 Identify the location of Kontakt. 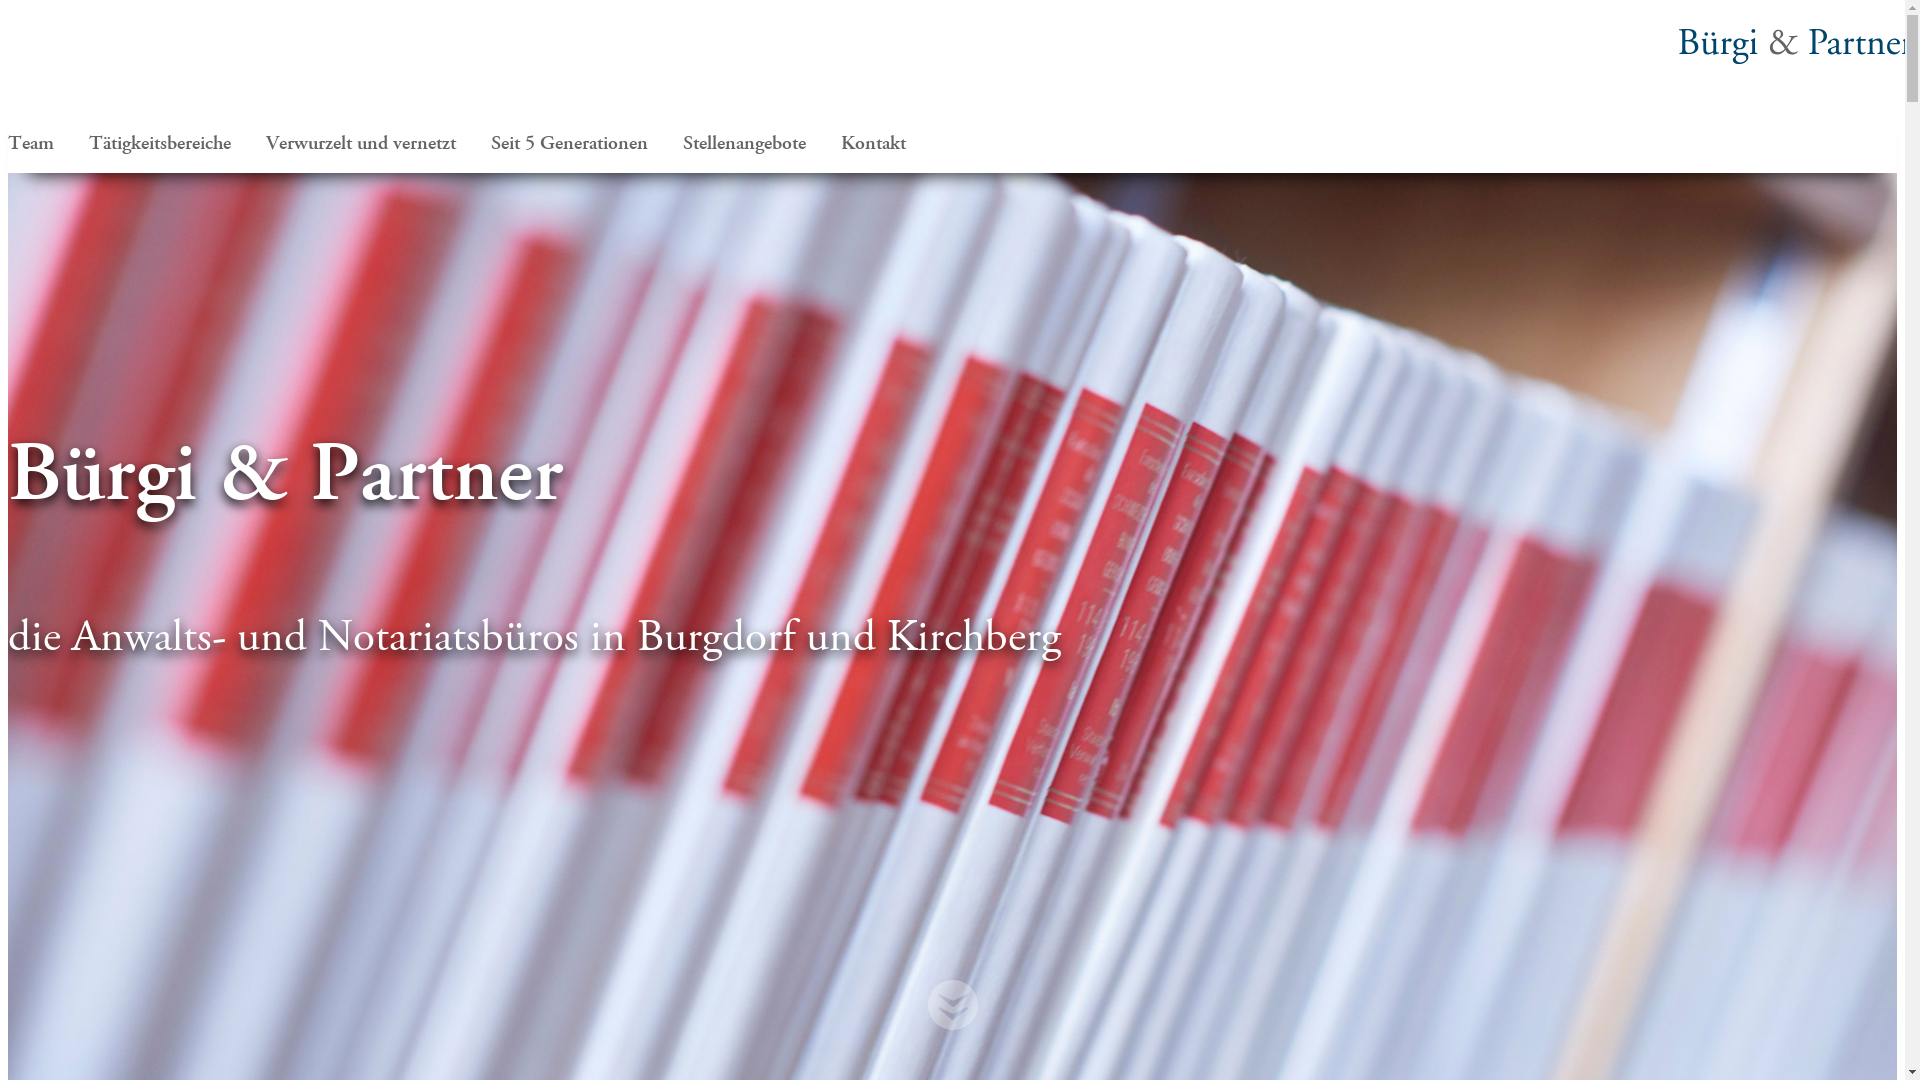
(894, 143).